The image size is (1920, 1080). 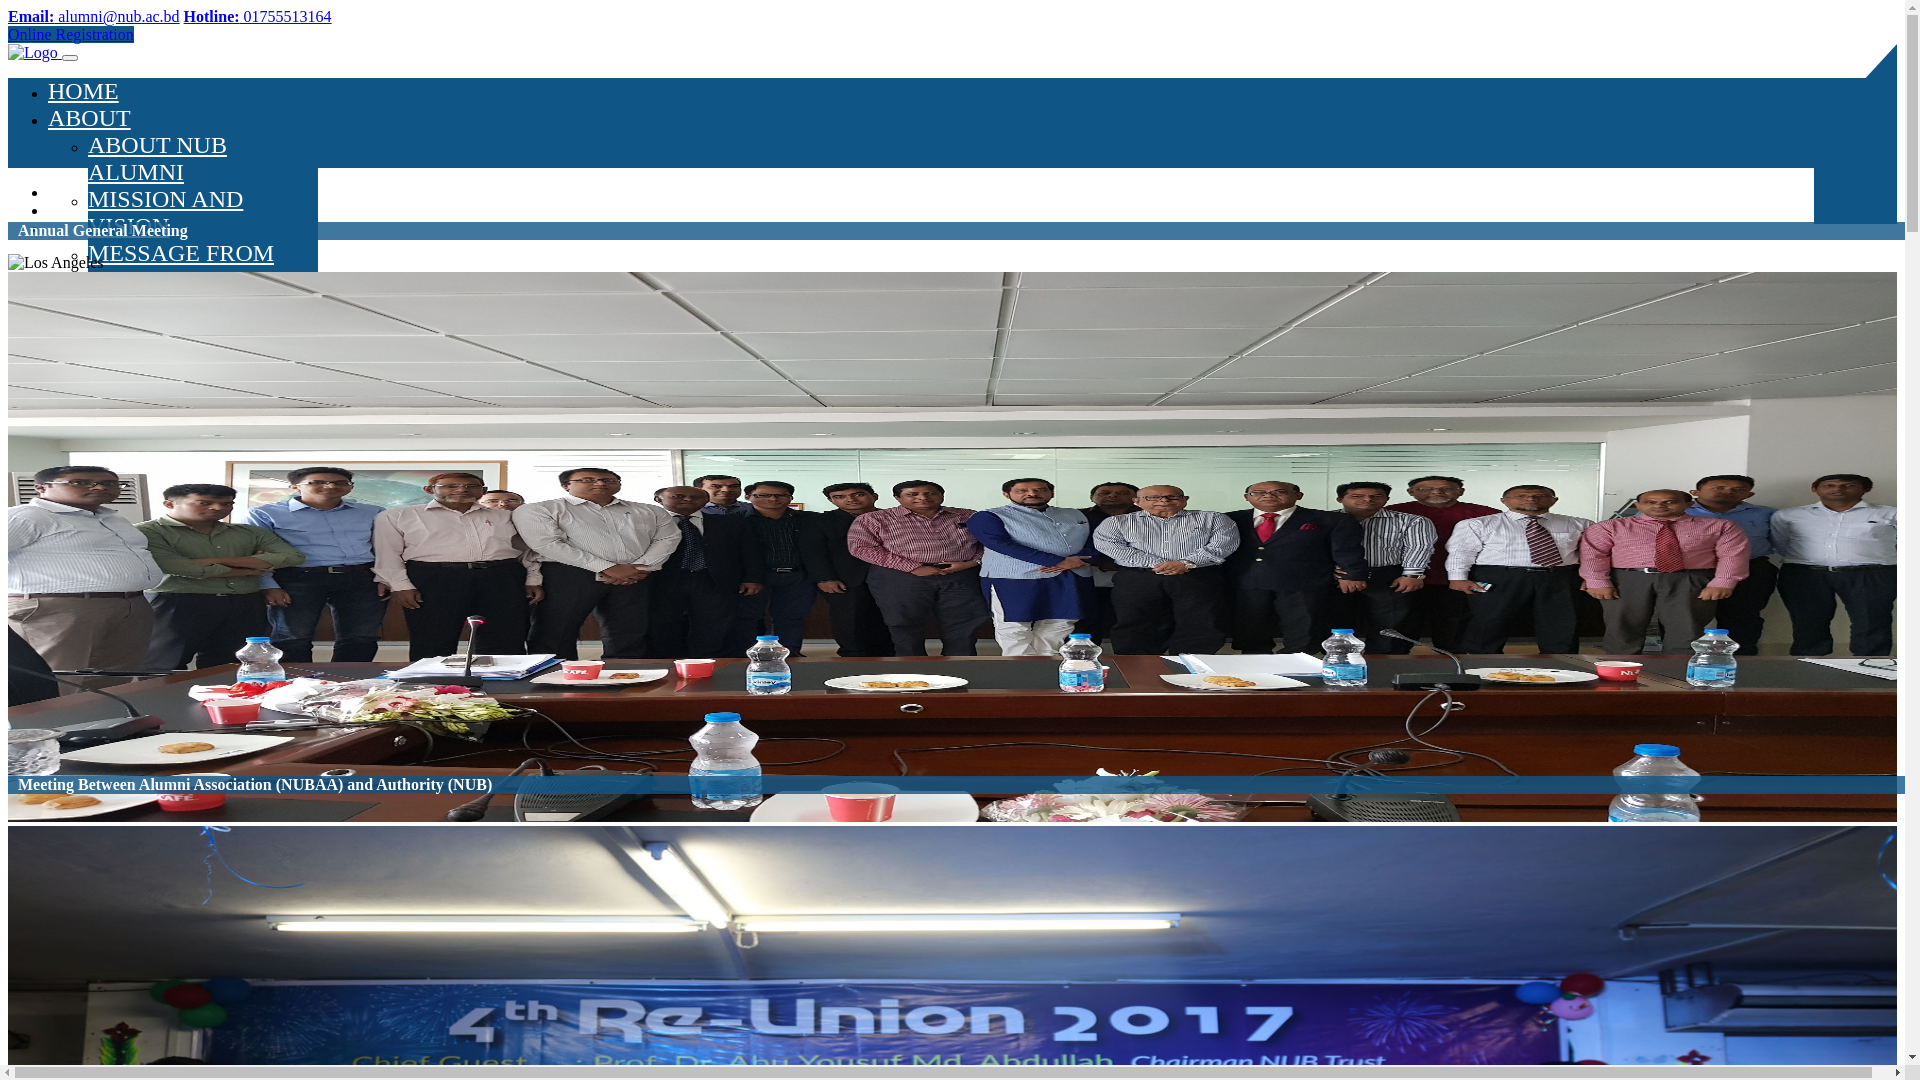 What do you see at coordinates (181, 320) in the screenshot?
I see `MESSAGE FROM PRESIDENT` at bounding box center [181, 320].